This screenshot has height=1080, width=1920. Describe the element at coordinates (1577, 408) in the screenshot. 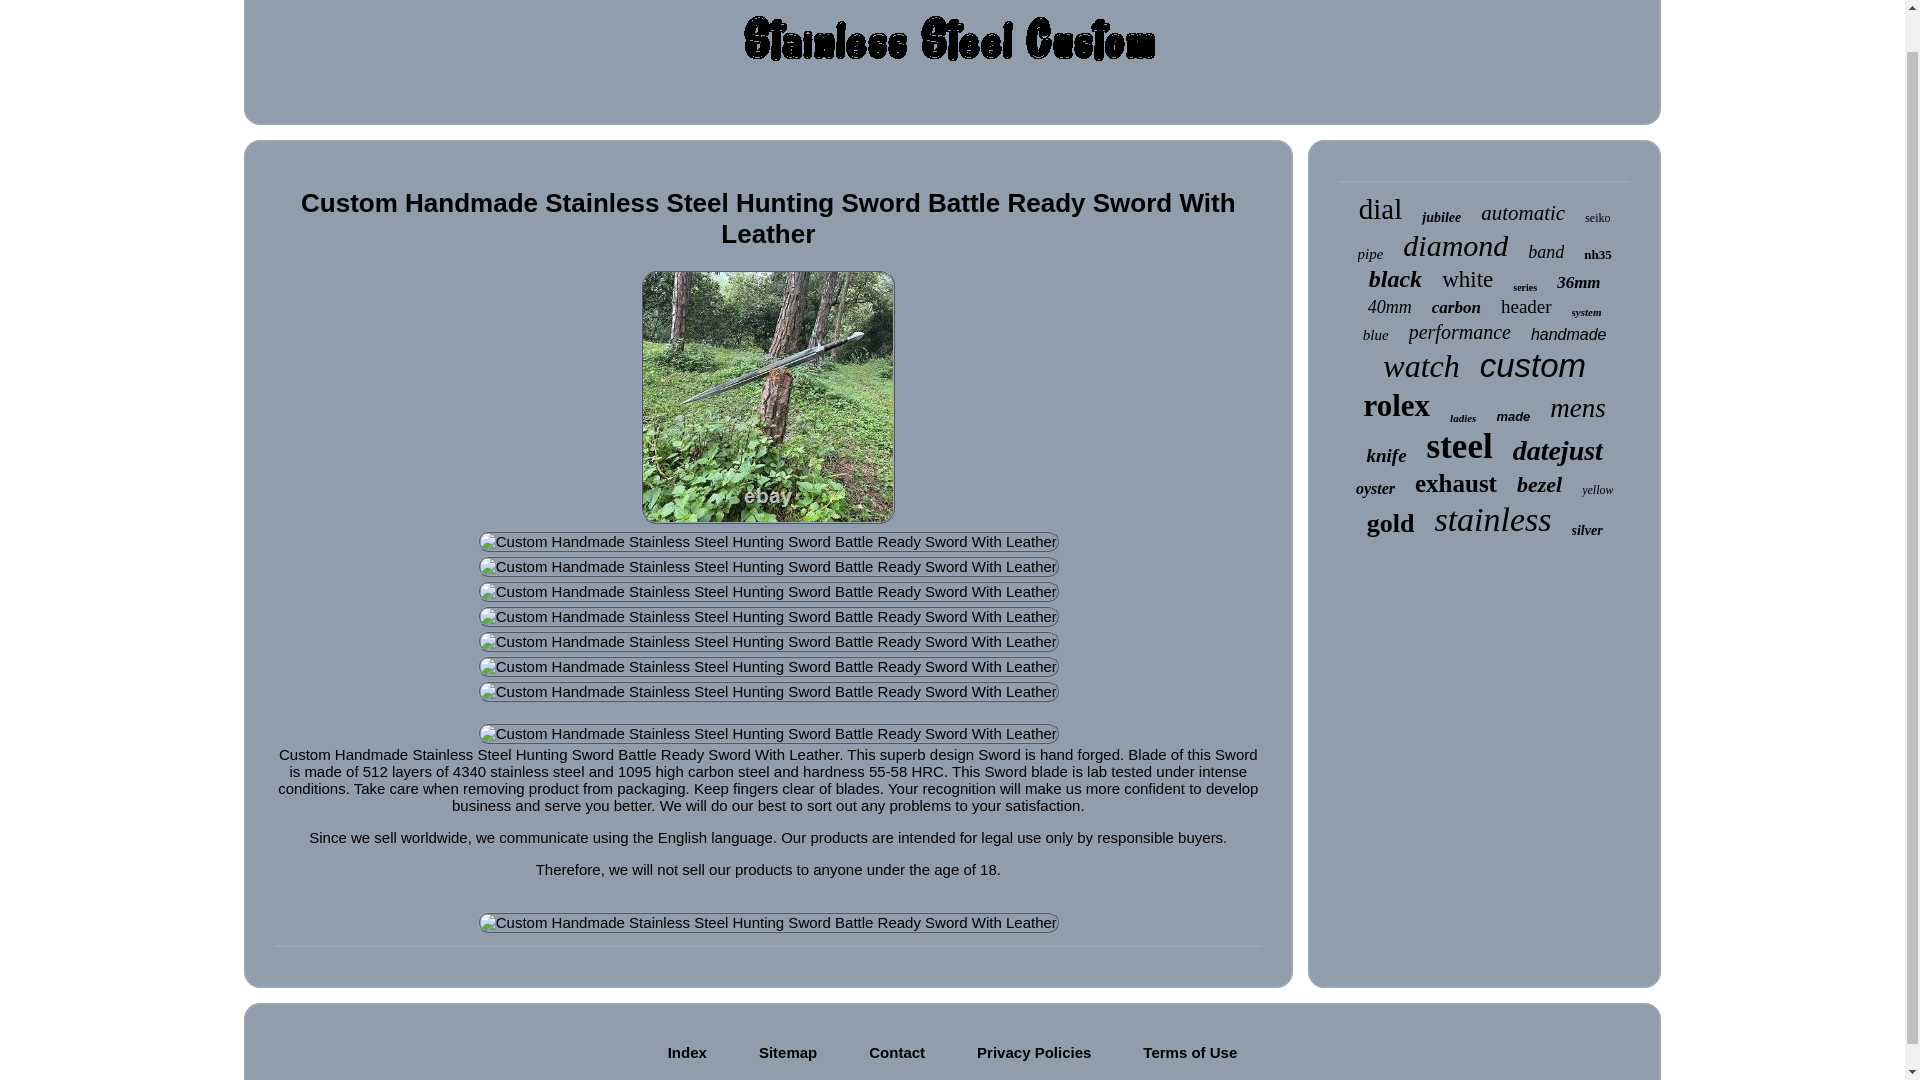

I see `mens` at that location.